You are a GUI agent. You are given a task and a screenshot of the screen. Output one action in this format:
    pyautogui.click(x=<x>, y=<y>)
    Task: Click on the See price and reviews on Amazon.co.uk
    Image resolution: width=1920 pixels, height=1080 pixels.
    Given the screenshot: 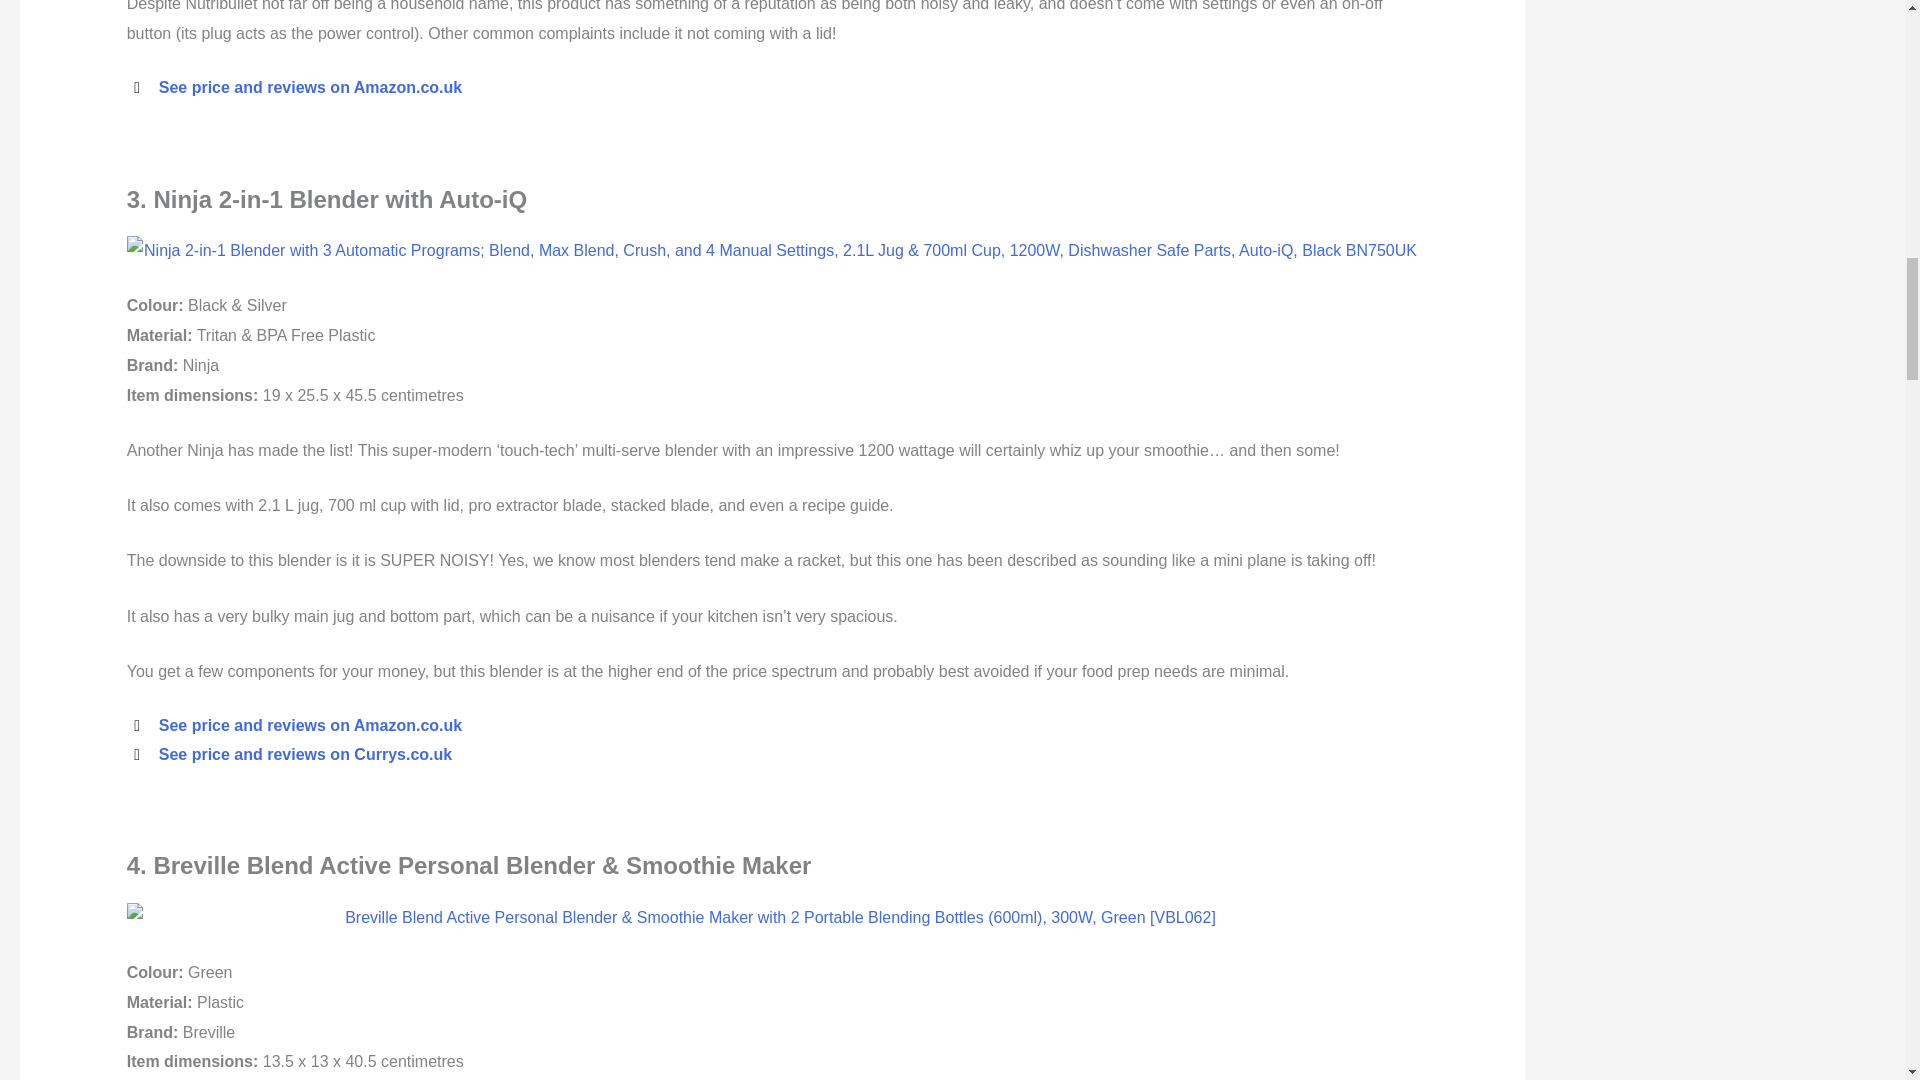 What is the action you would take?
    pyautogui.click(x=310, y=87)
    